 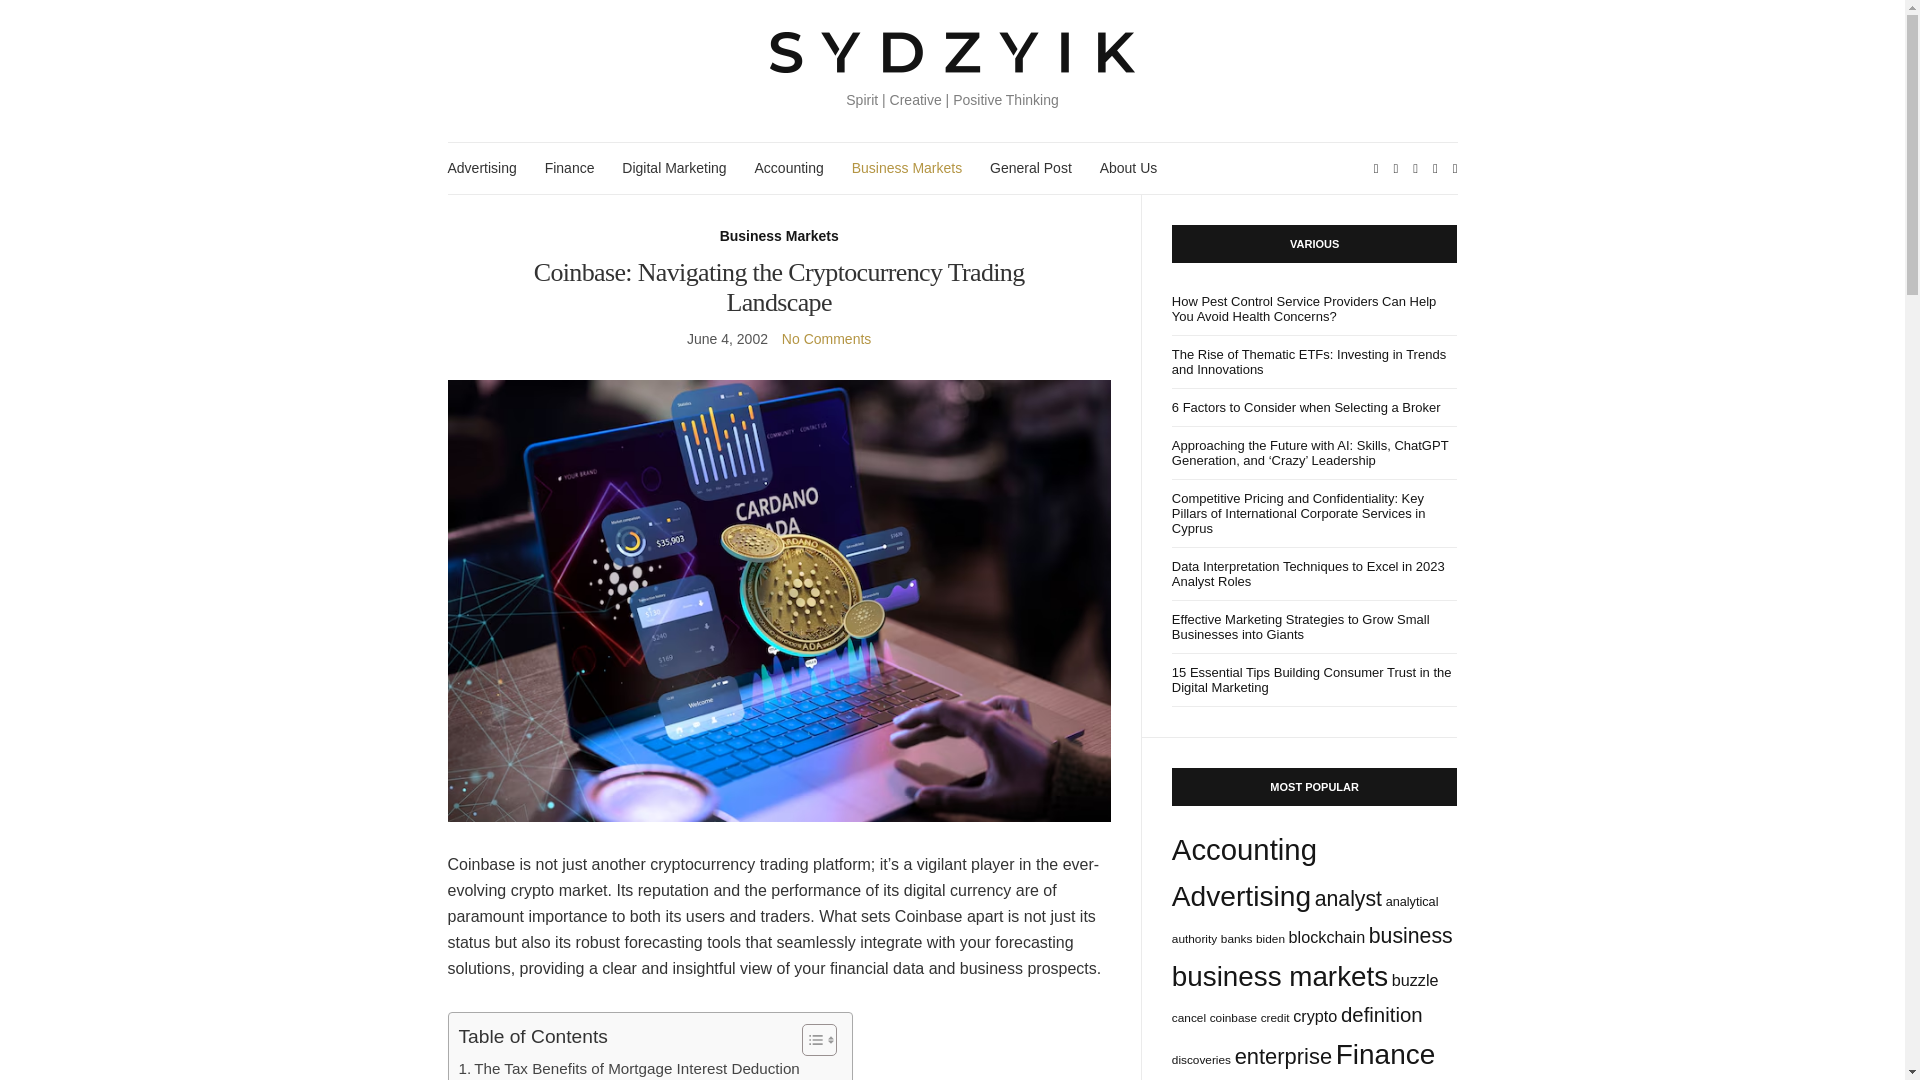 What do you see at coordinates (1128, 168) in the screenshot?
I see `About Us` at bounding box center [1128, 168].